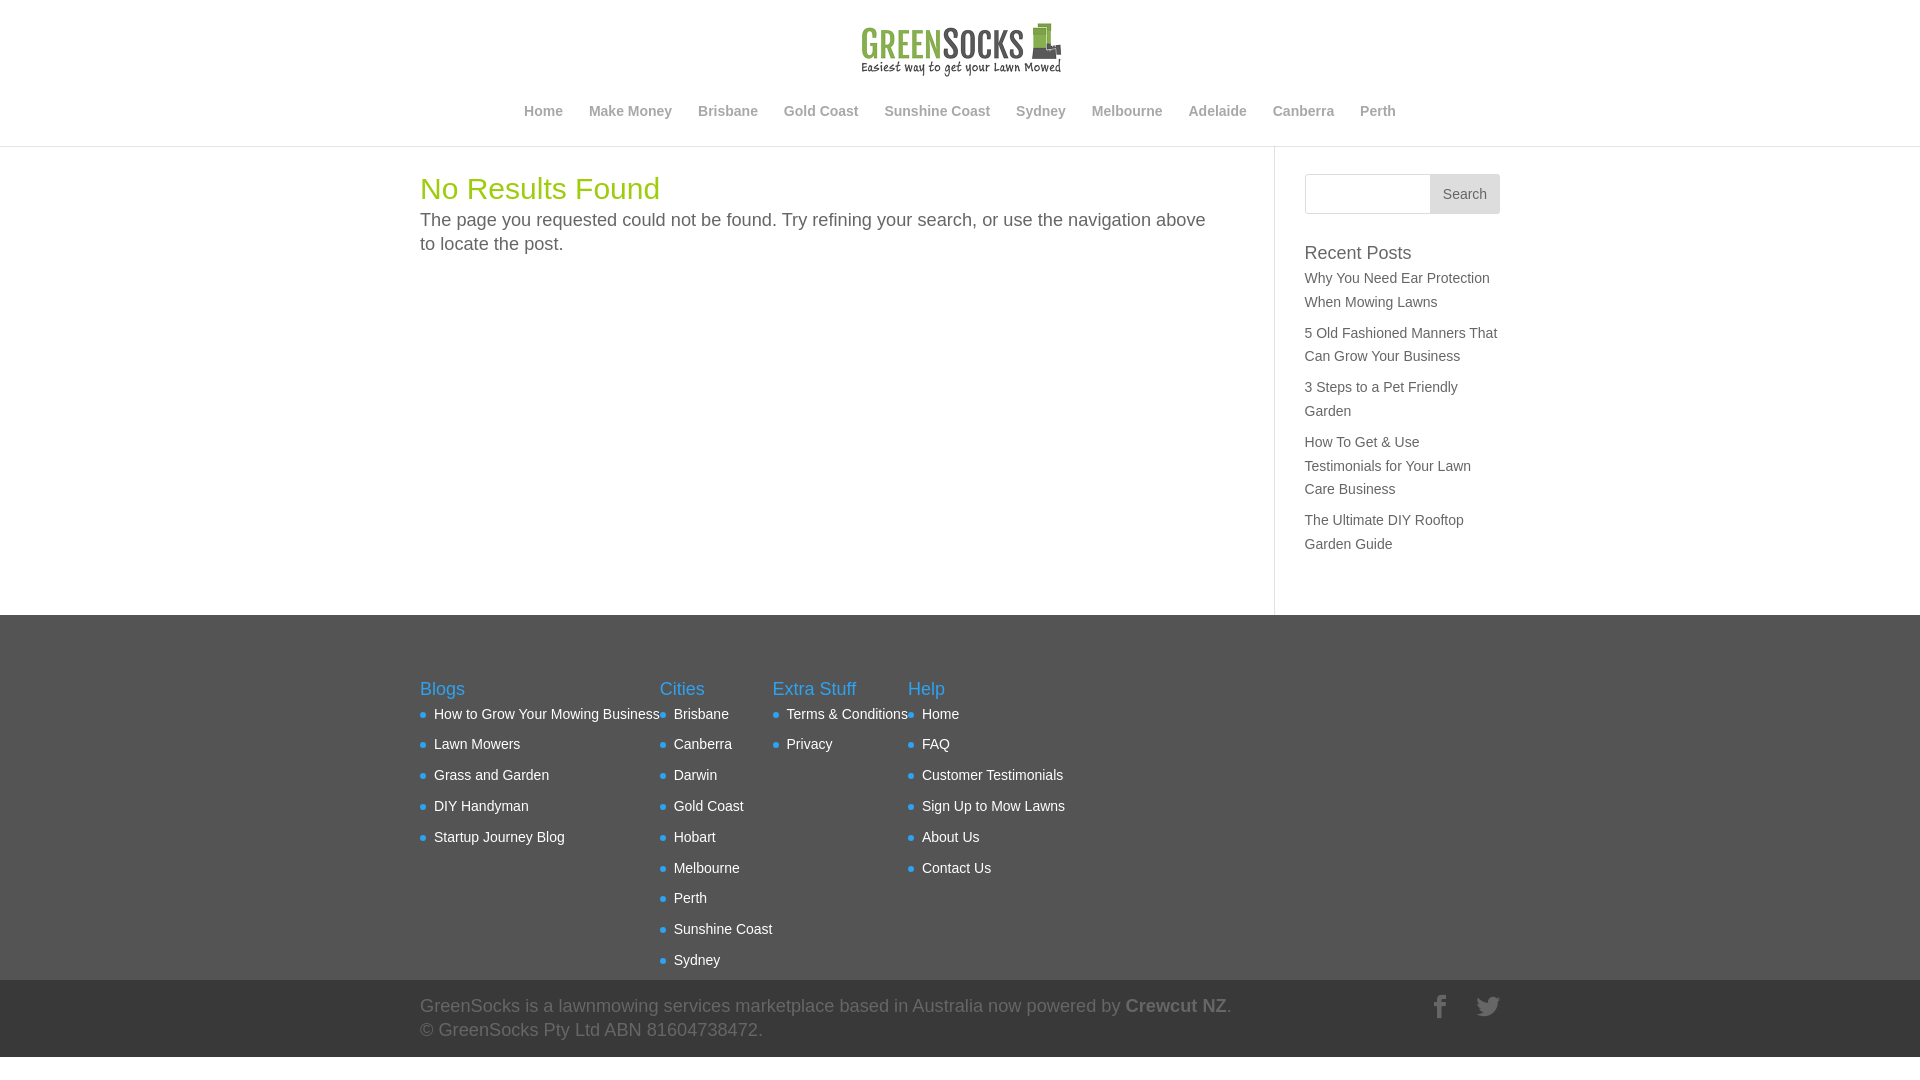  What do you see at coordinates (1217, 125) in the screenshot?
I see `Adelaide` at bounding box center [1217, 125].